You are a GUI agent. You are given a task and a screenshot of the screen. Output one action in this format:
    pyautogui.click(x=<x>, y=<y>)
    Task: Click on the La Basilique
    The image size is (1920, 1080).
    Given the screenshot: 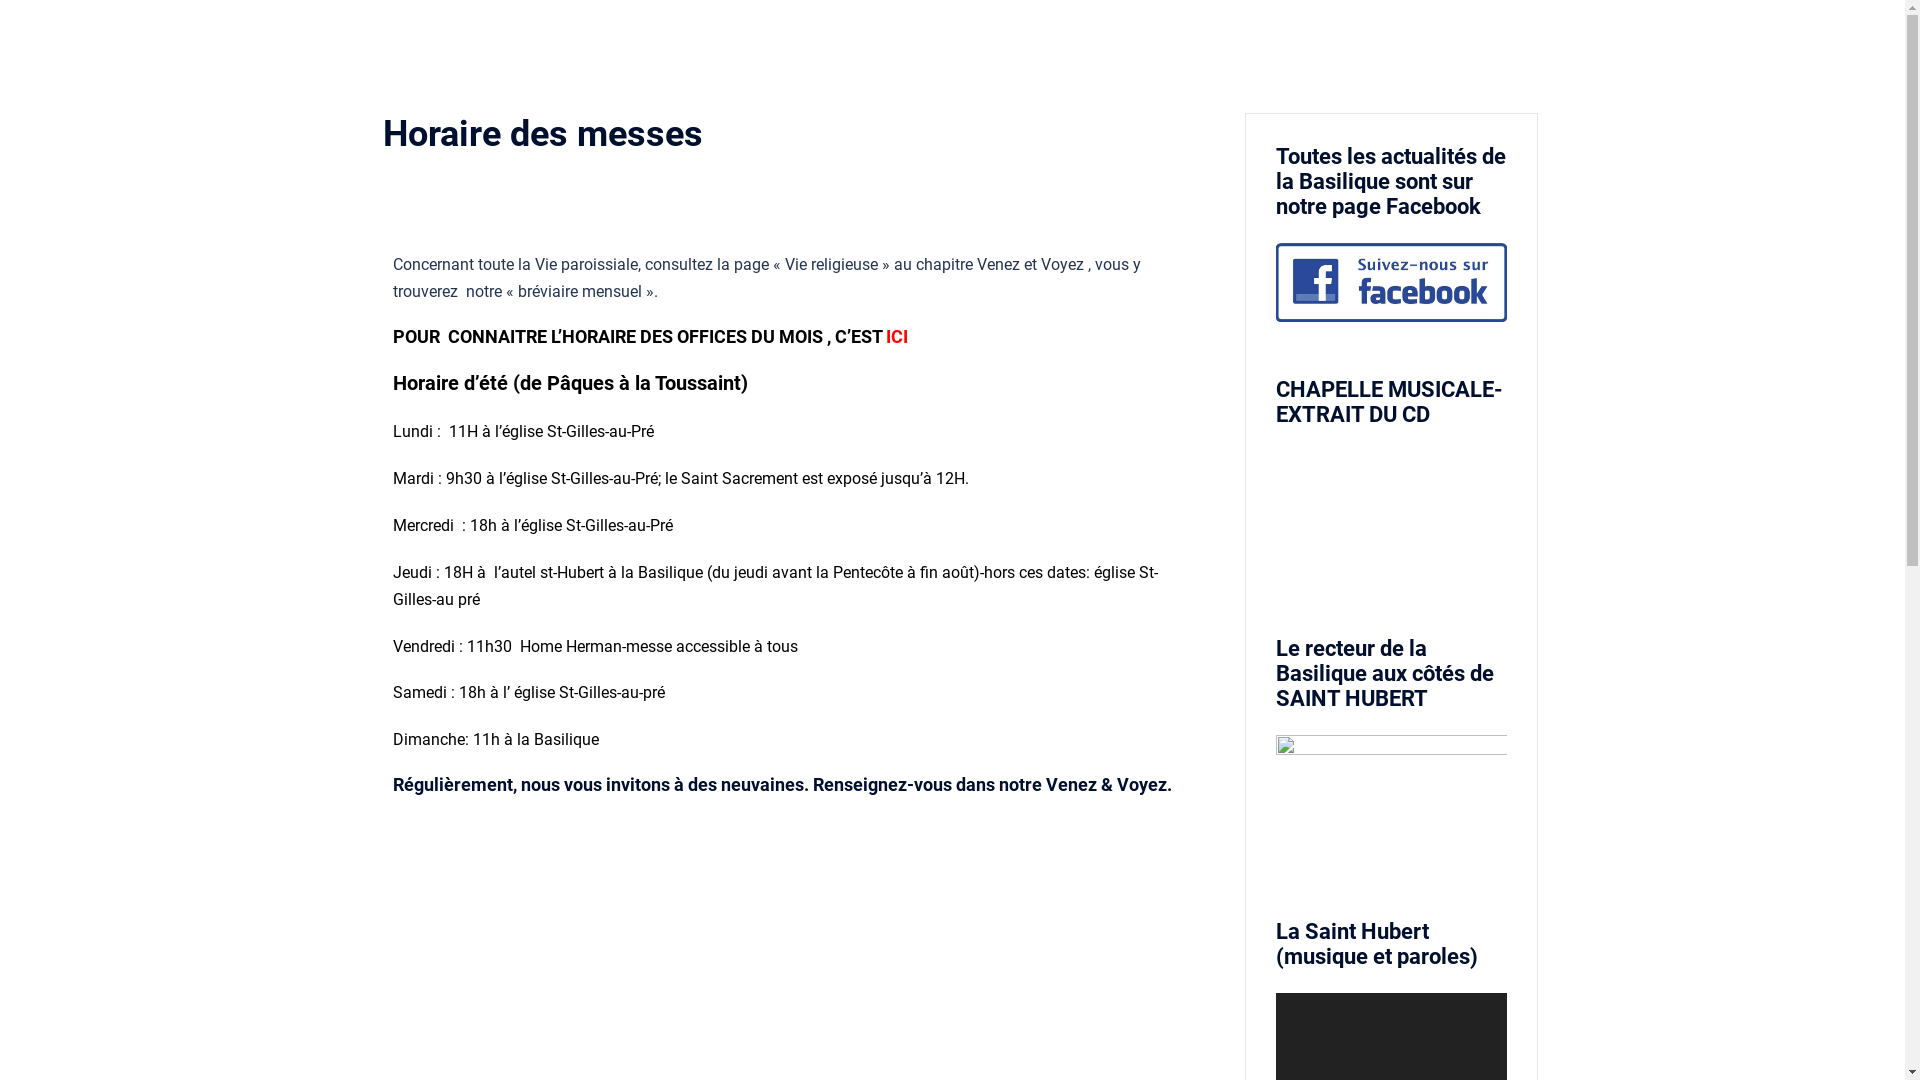 What is the action you would take?
    pyautogui.click(x=1124, y=39)
    